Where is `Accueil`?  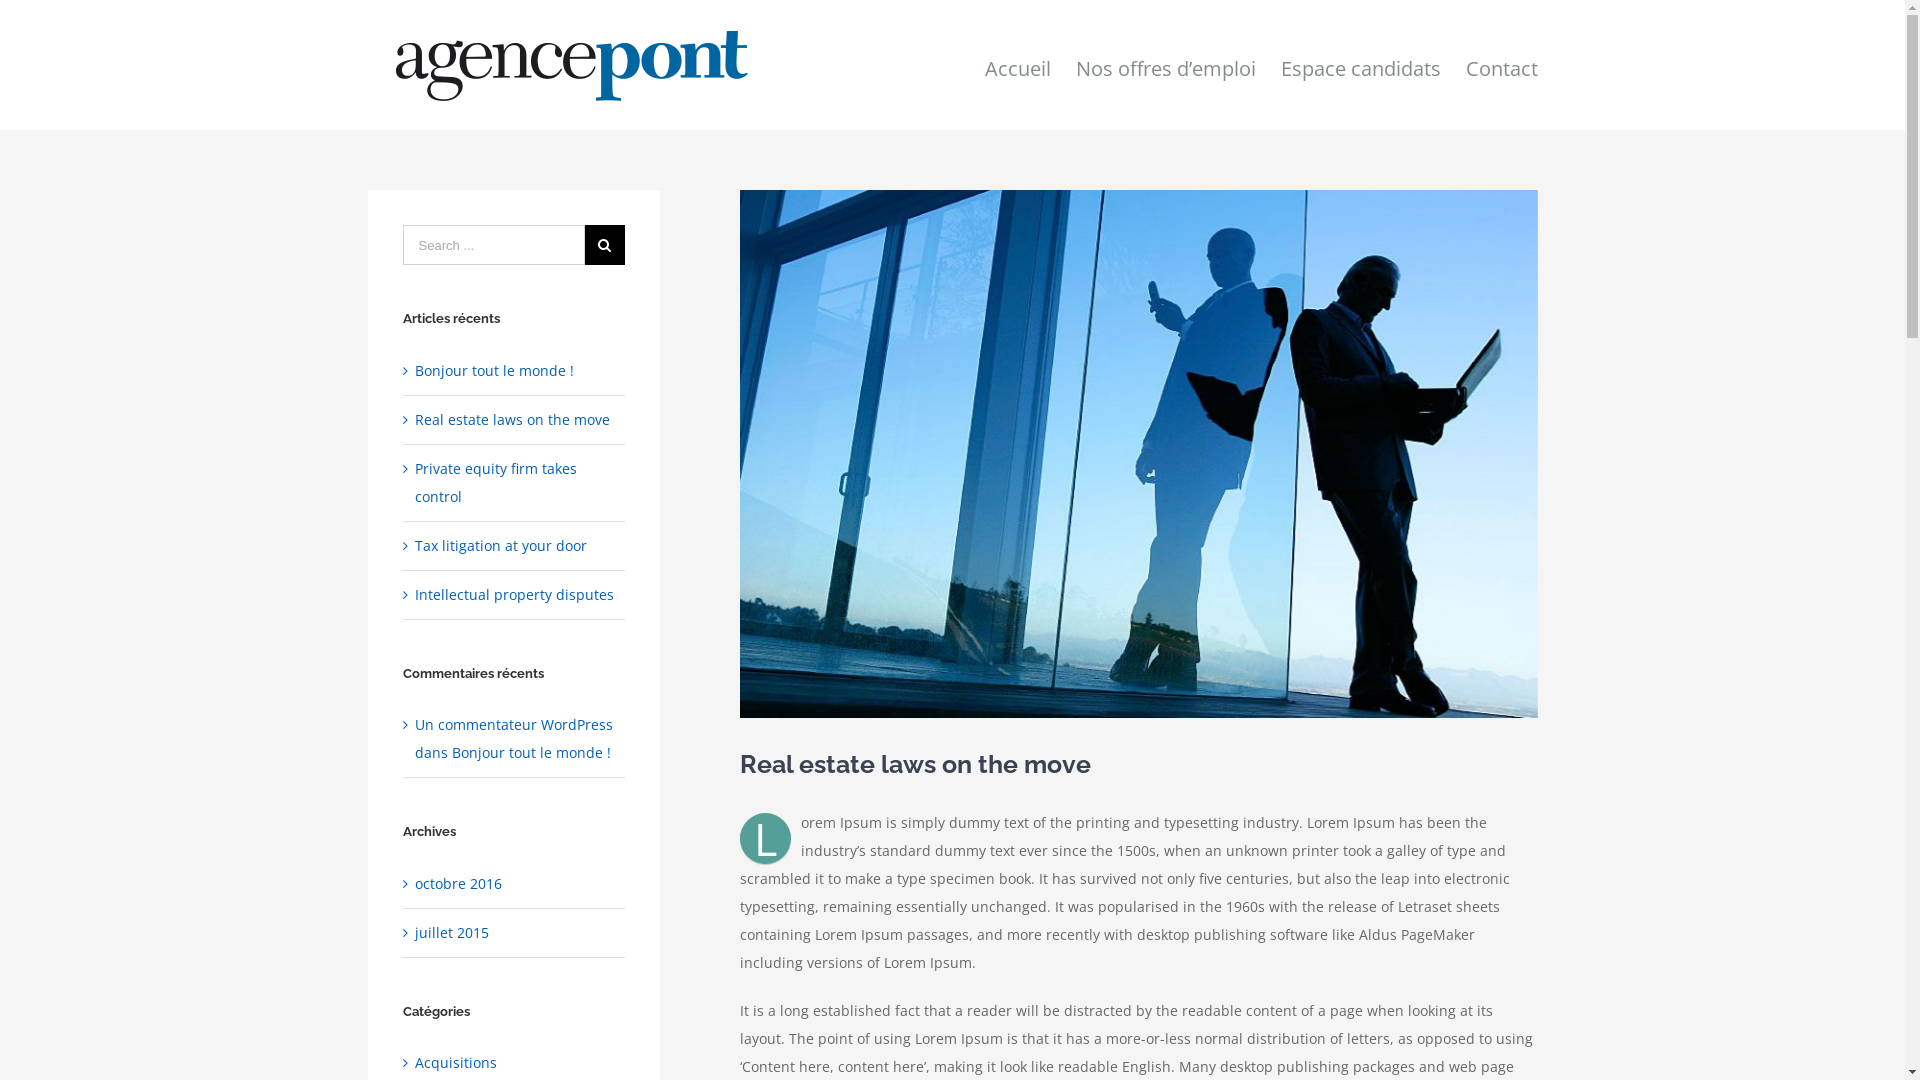
Accueil is located at coordinates (1016, 65).